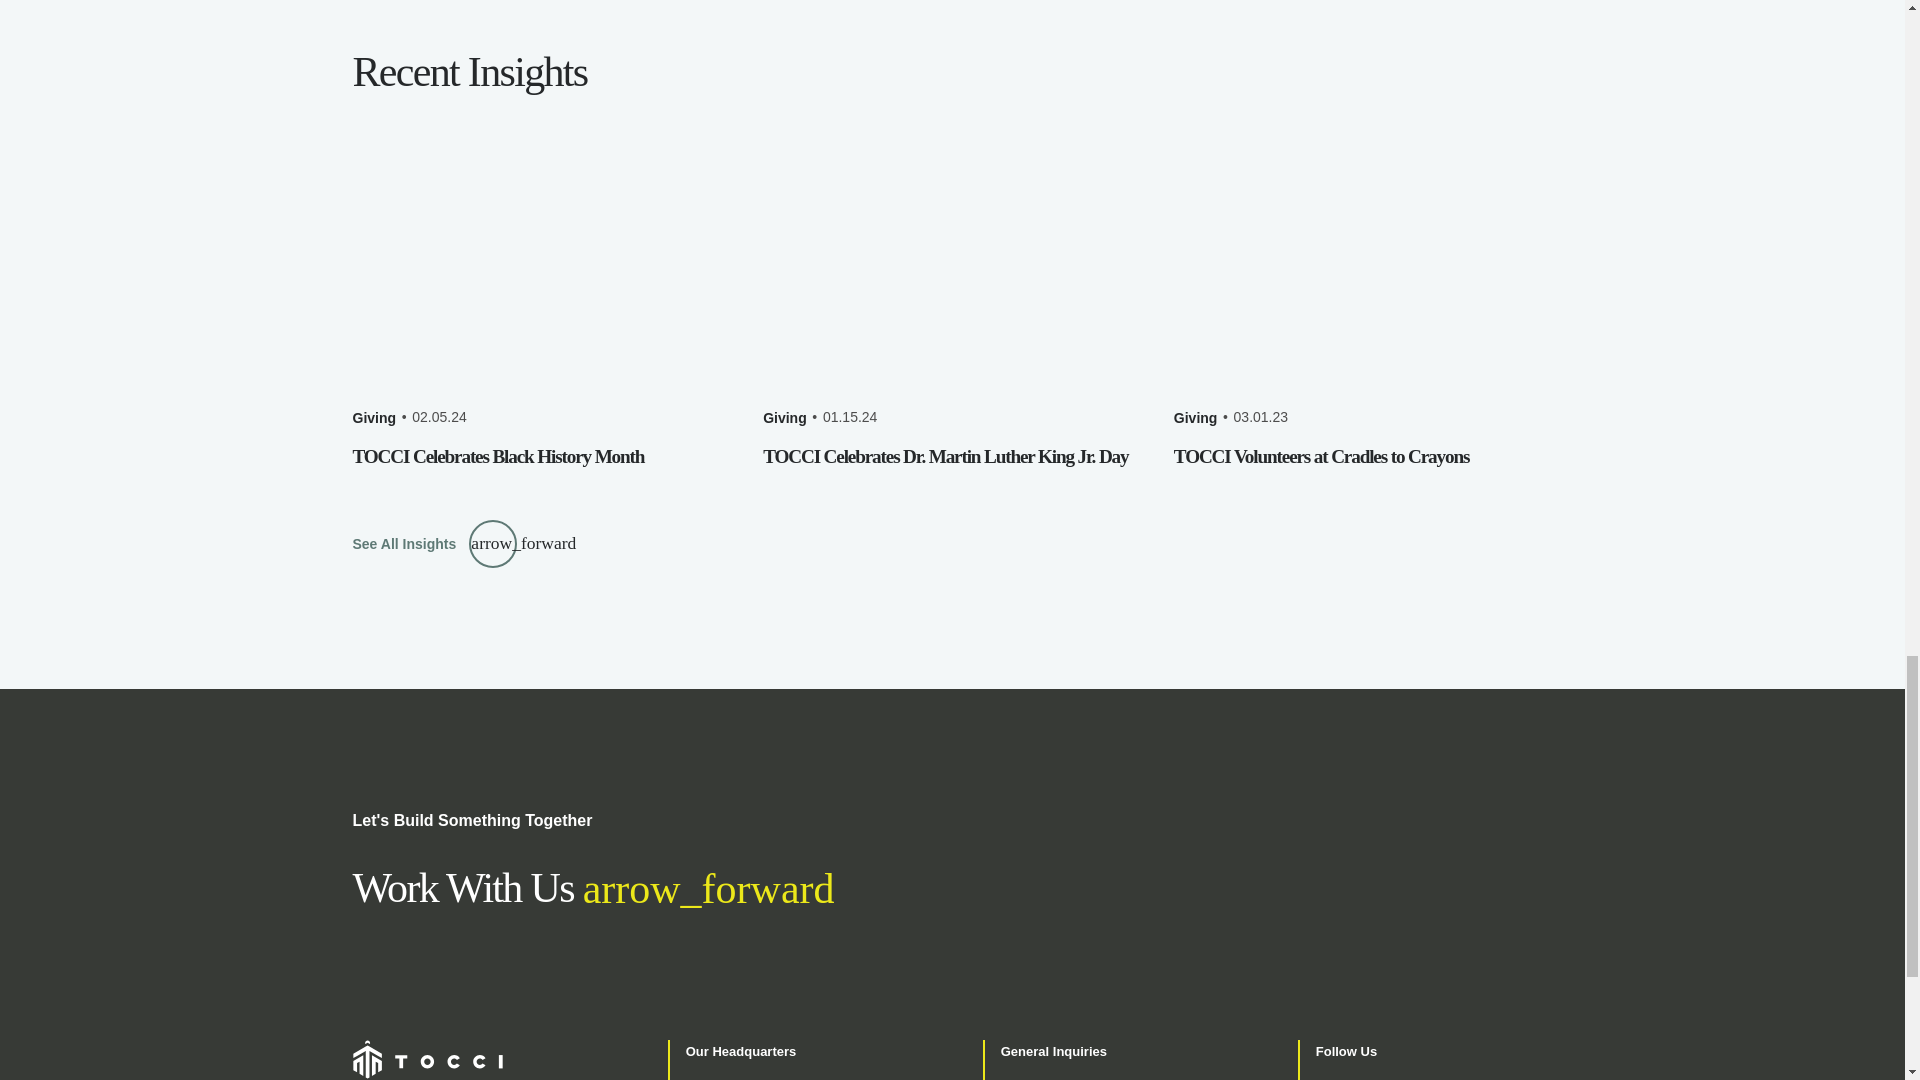  I want to click on TOCCI Volunteers at Cradles to Crayons, so click(1320, 456).